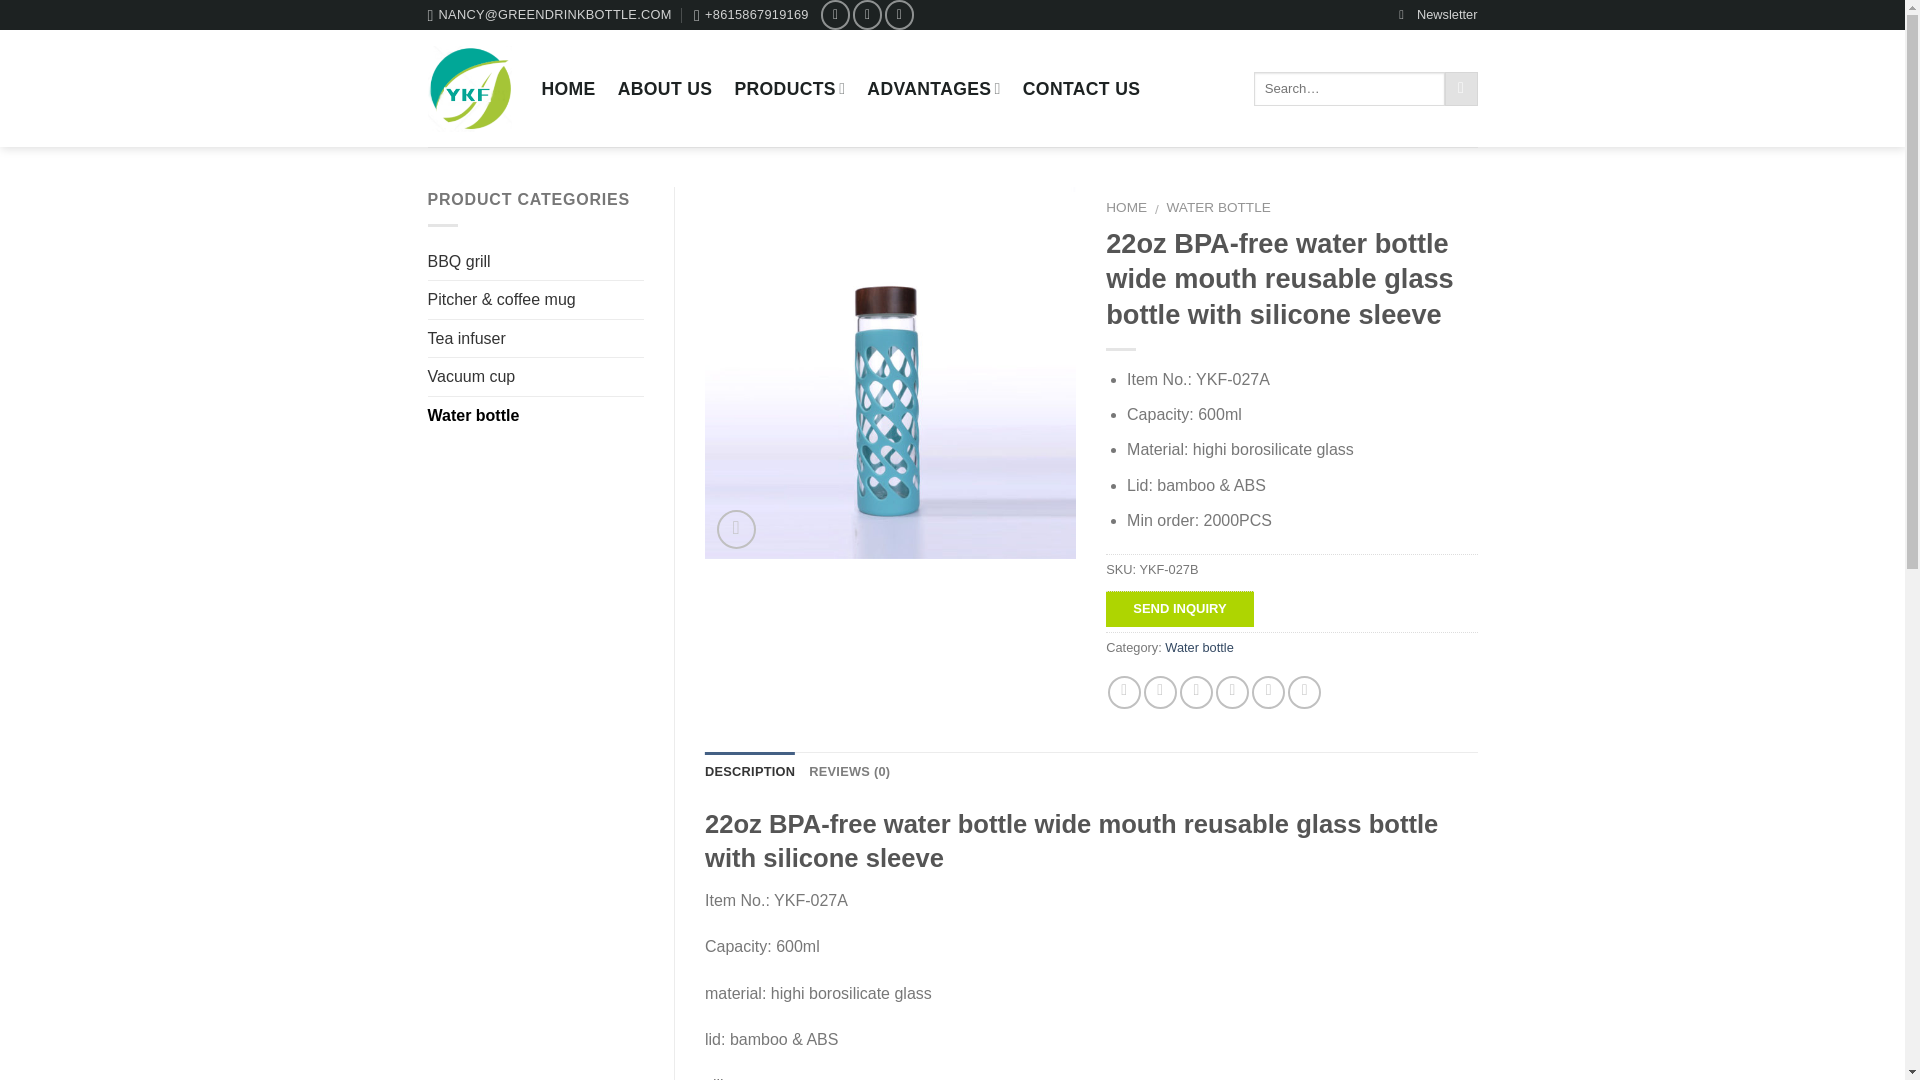 The width and height of the screenshot is (1920, 1080). Describe the element at coordinates (788, 88) in the screenshot. I see `PRODUCTS` at that location.